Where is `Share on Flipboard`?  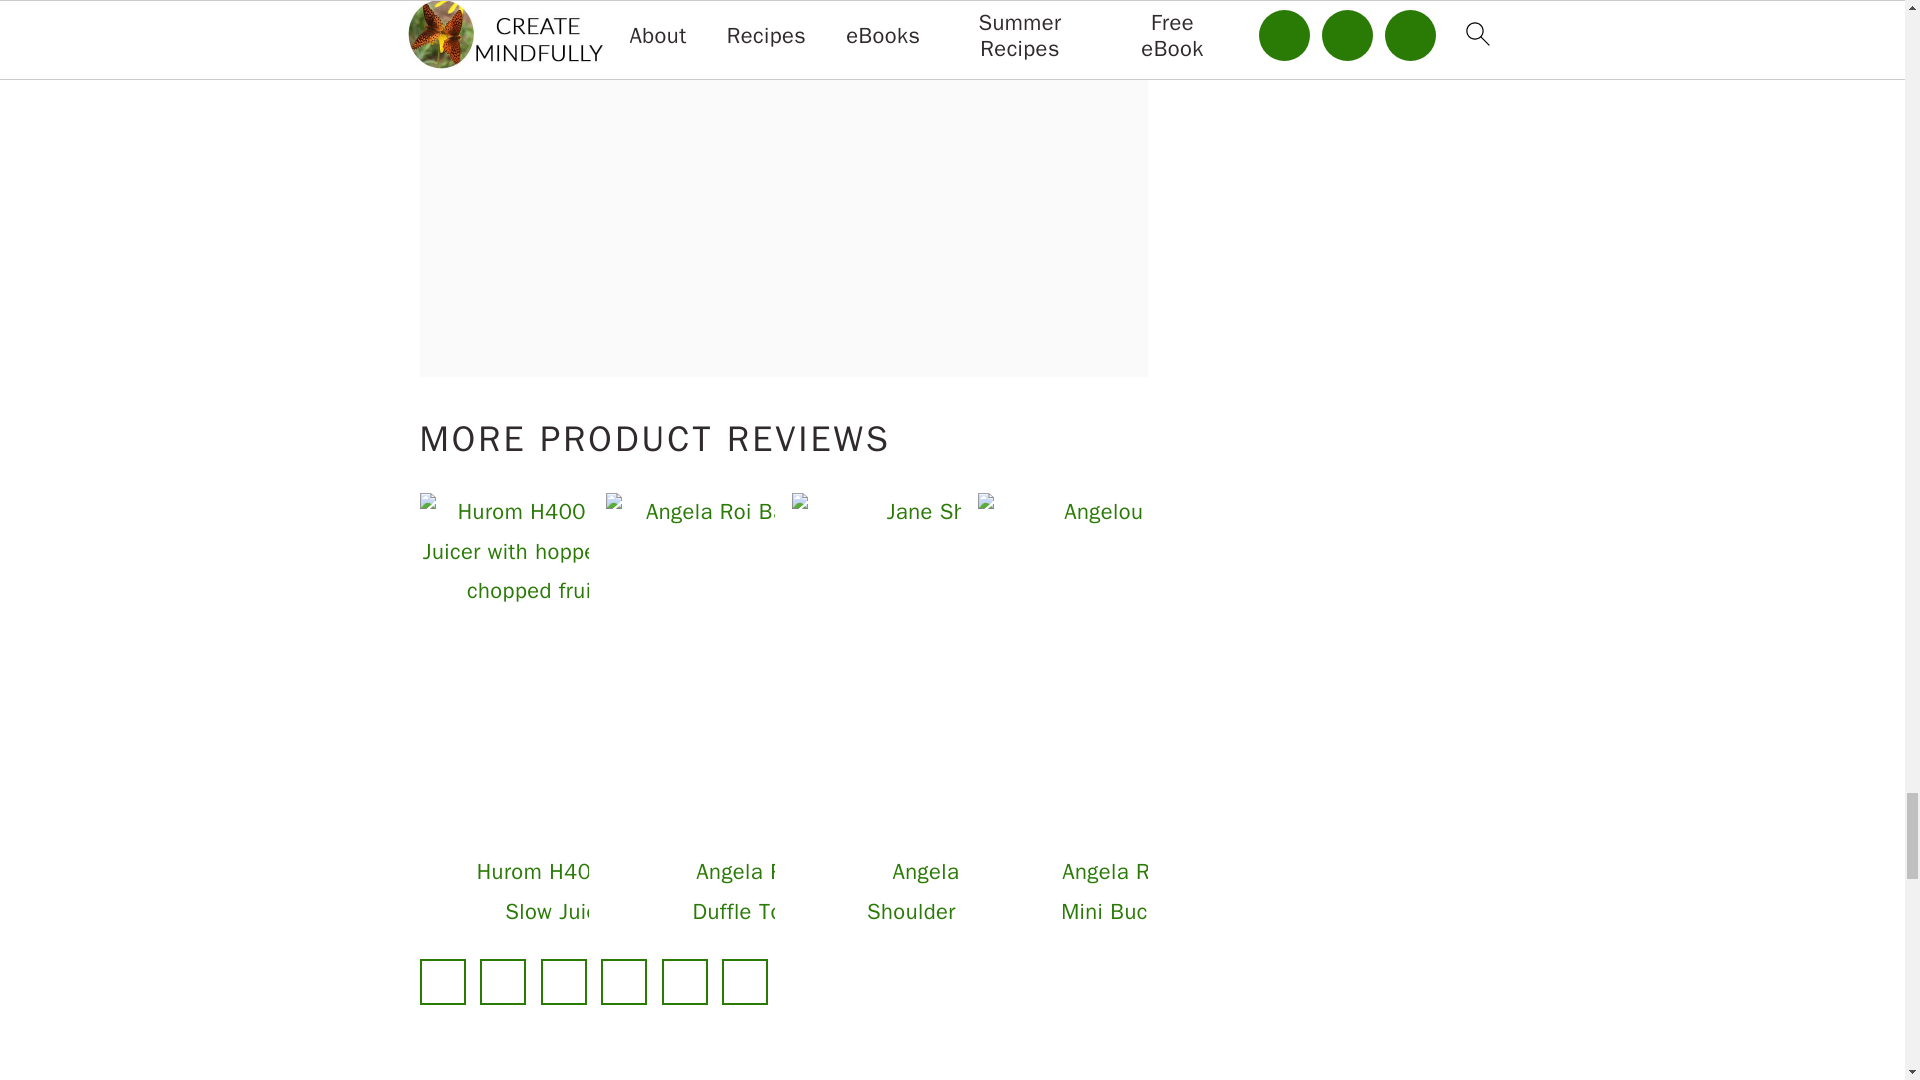 Share on Flipboard is located at coordinates (685, 982).